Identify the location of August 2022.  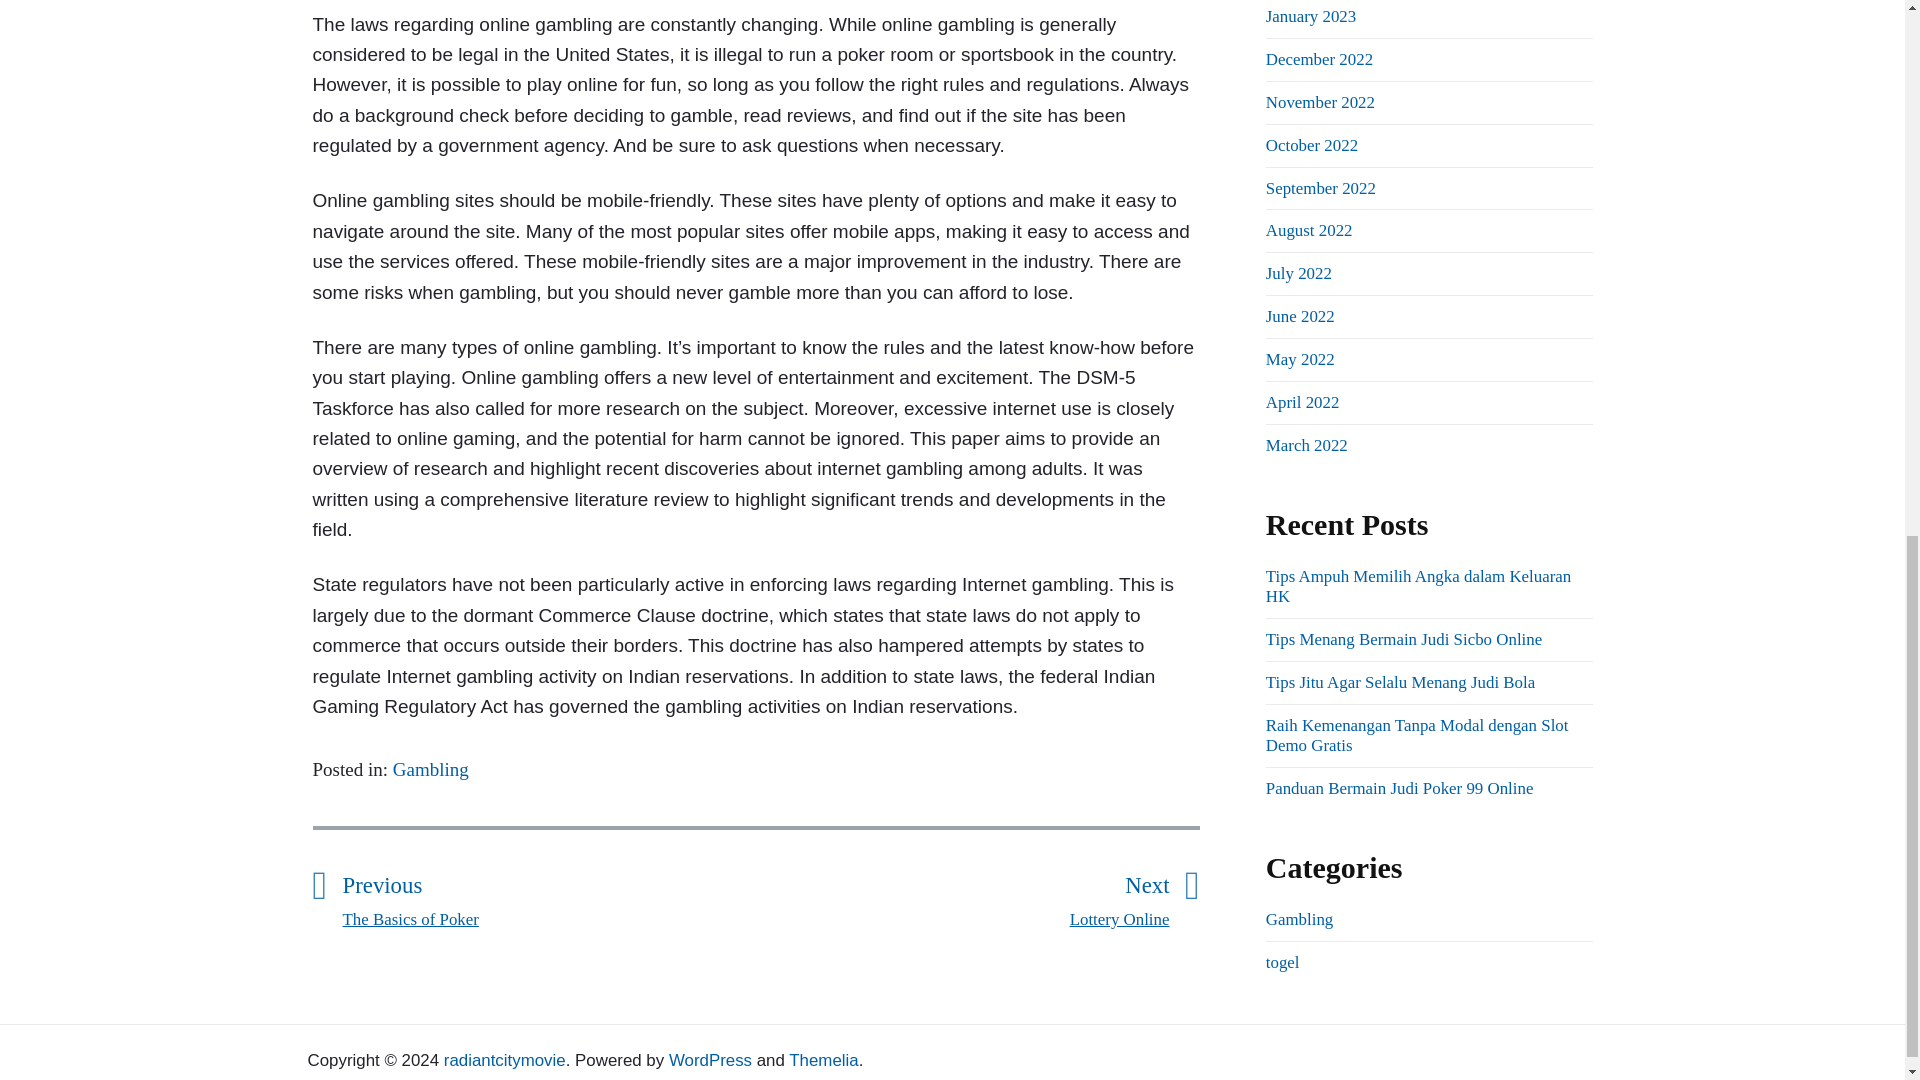
(1309, 230).